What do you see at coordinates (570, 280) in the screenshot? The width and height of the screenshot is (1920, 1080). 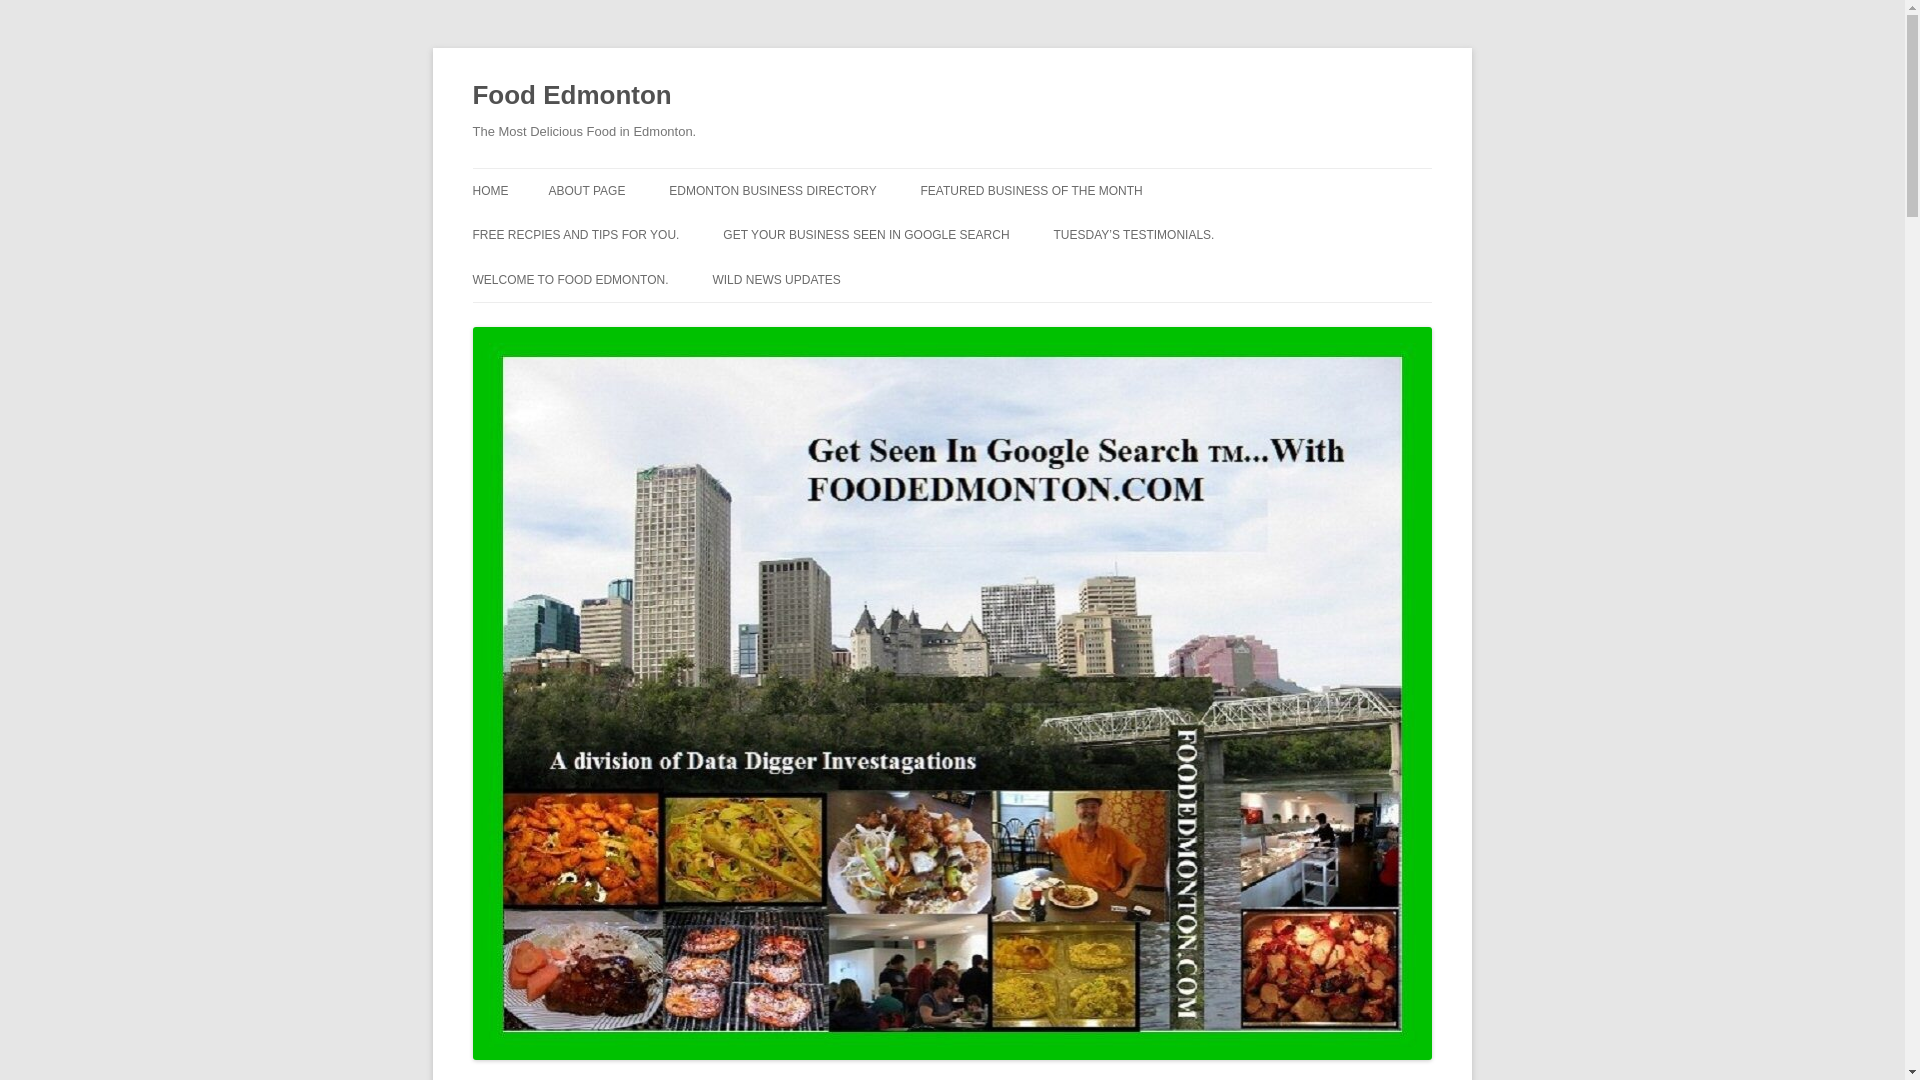 I see `WELCOME TO FOOD EDMONTON.` at bounding box center [570, 280].